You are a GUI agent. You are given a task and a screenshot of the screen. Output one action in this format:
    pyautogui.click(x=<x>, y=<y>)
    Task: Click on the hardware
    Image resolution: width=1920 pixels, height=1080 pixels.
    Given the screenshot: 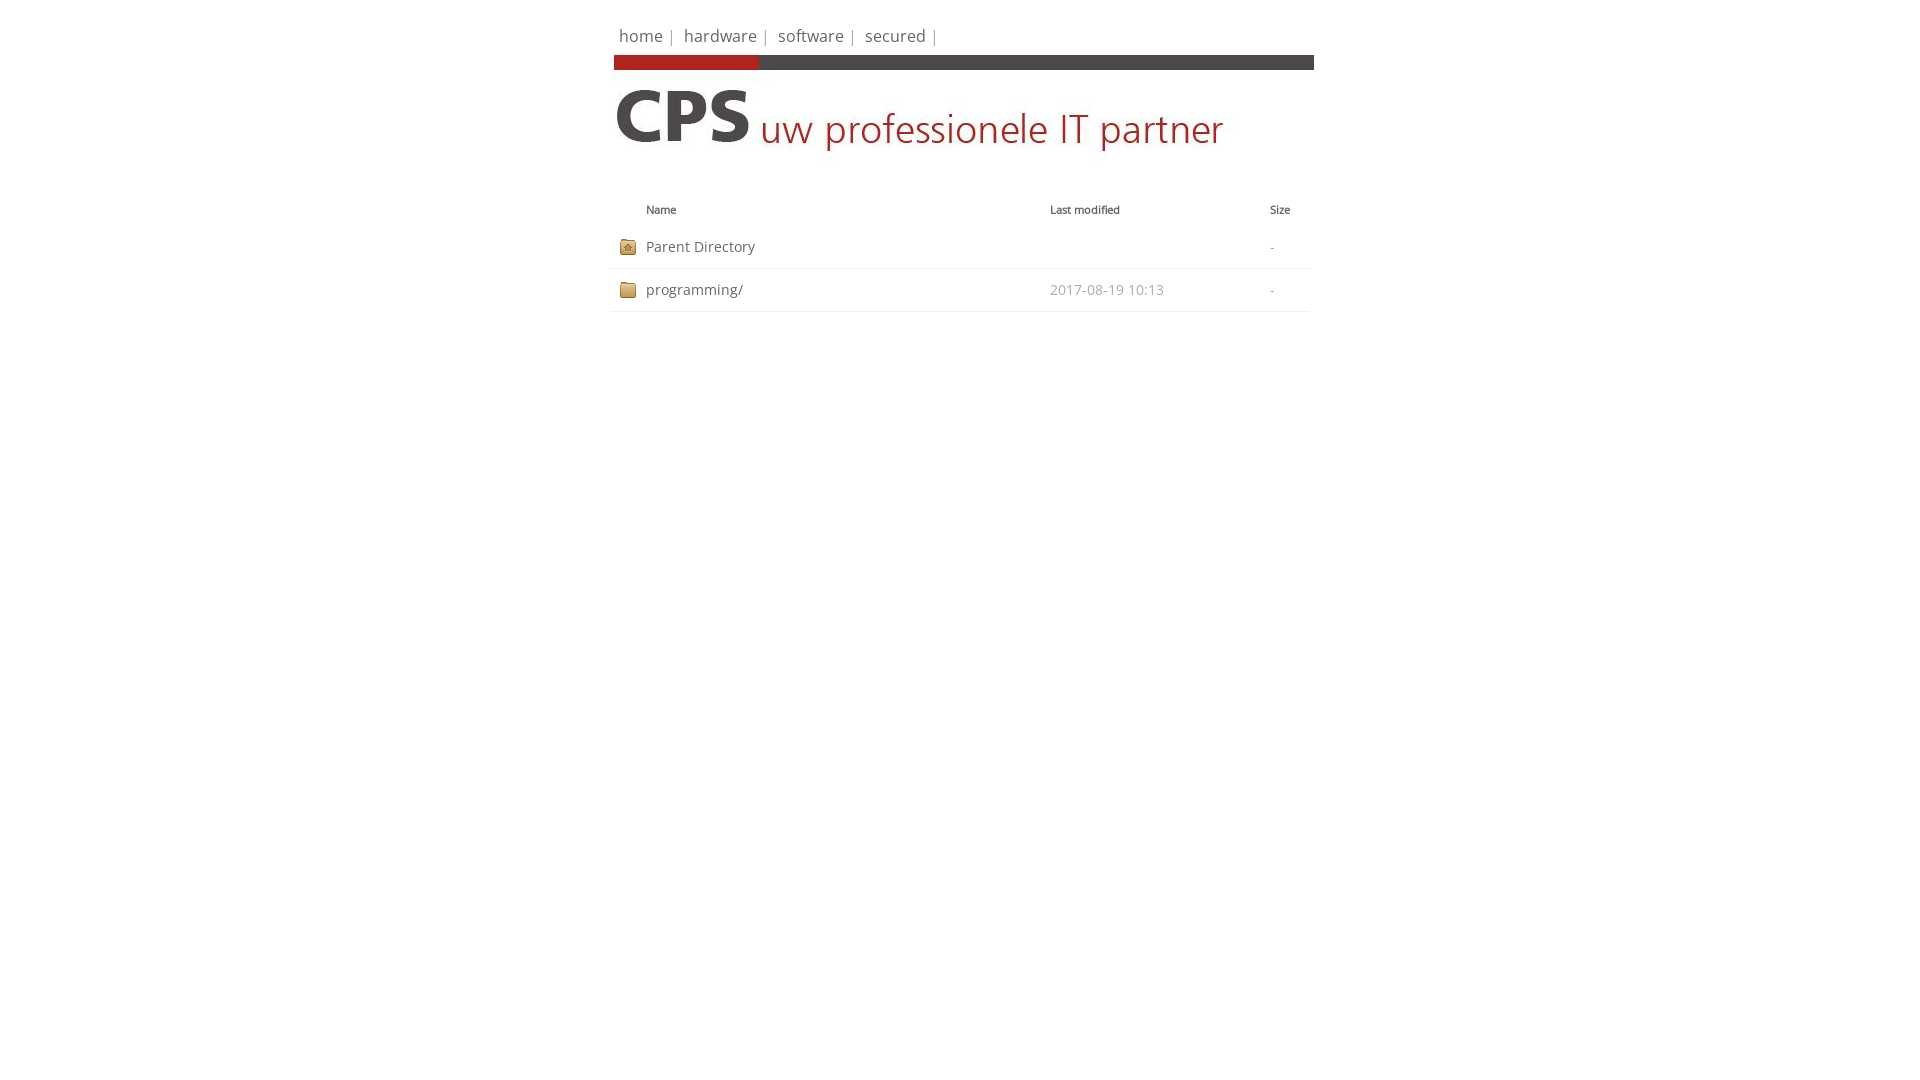 What is the action you would take?
    pyautogui.click(x=720, y=36)
    